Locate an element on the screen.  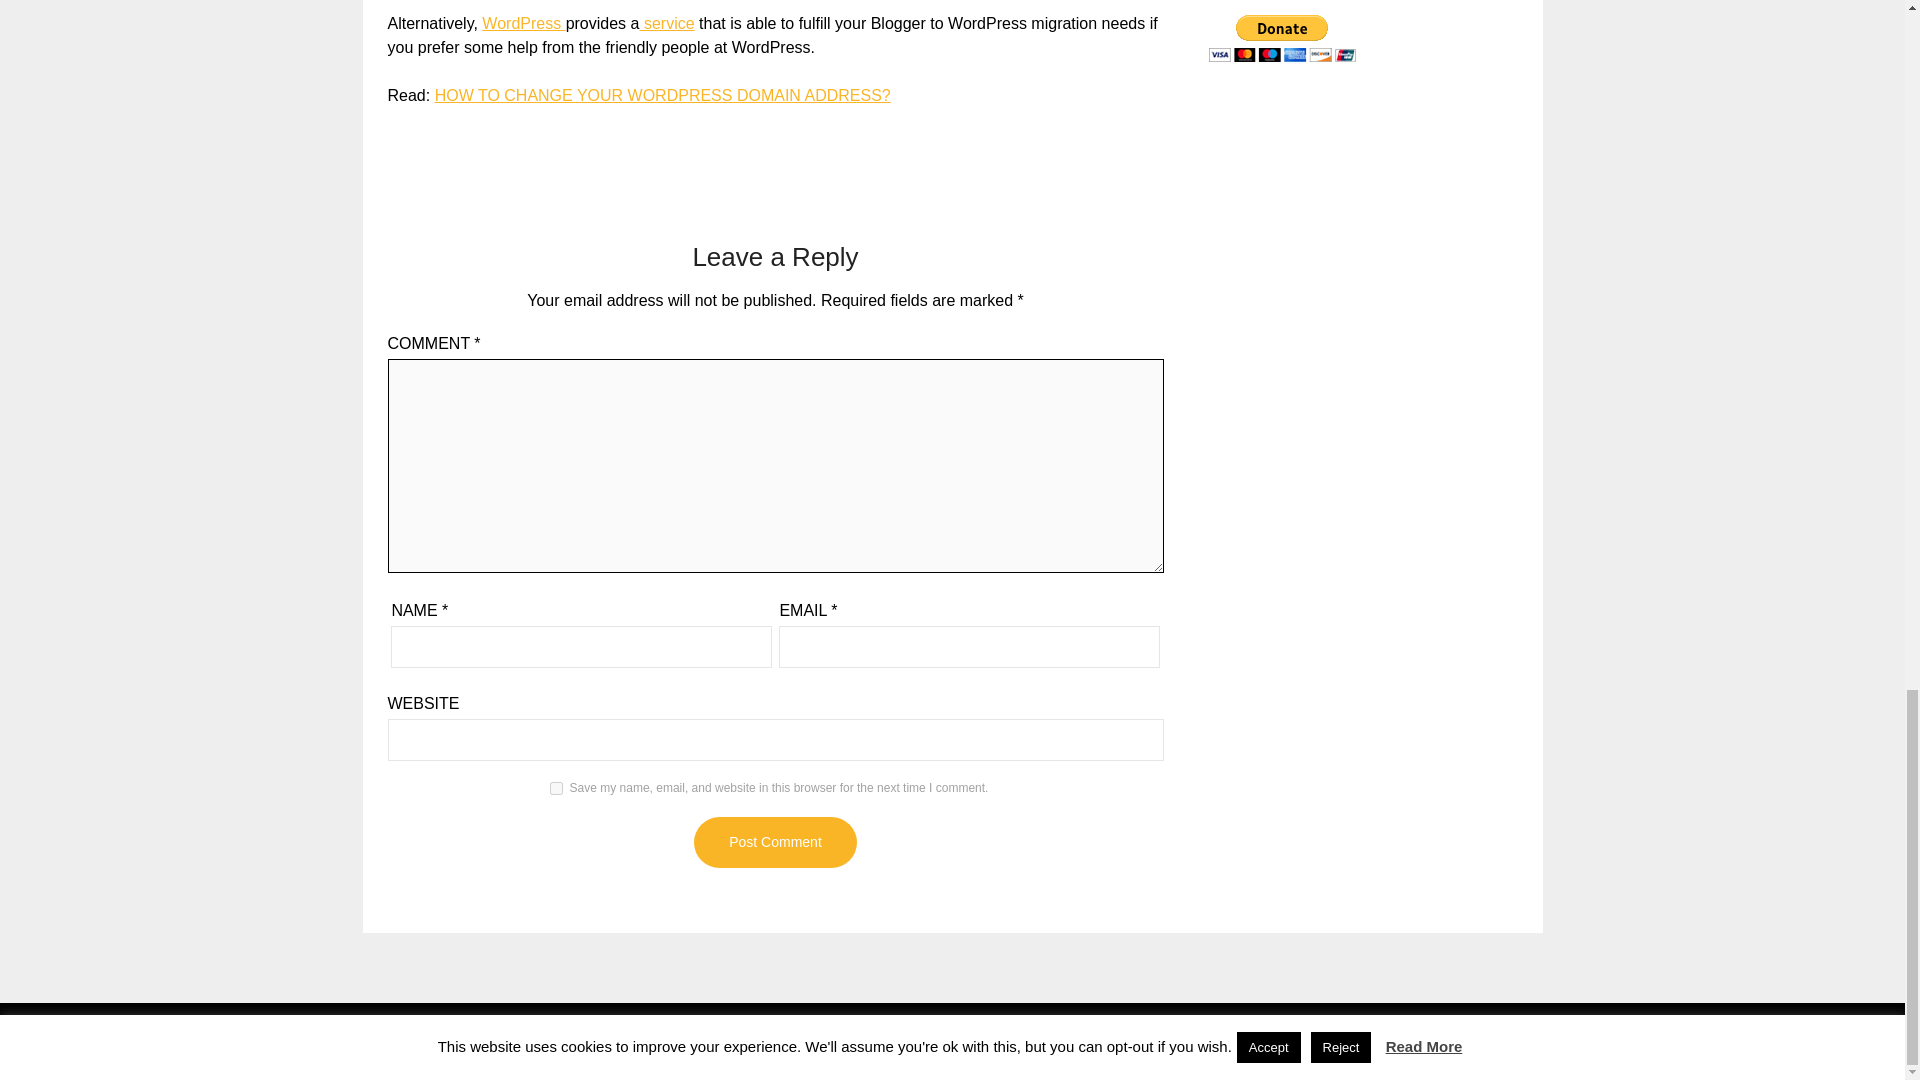
Post Comment is located at coordinates (774, 842).